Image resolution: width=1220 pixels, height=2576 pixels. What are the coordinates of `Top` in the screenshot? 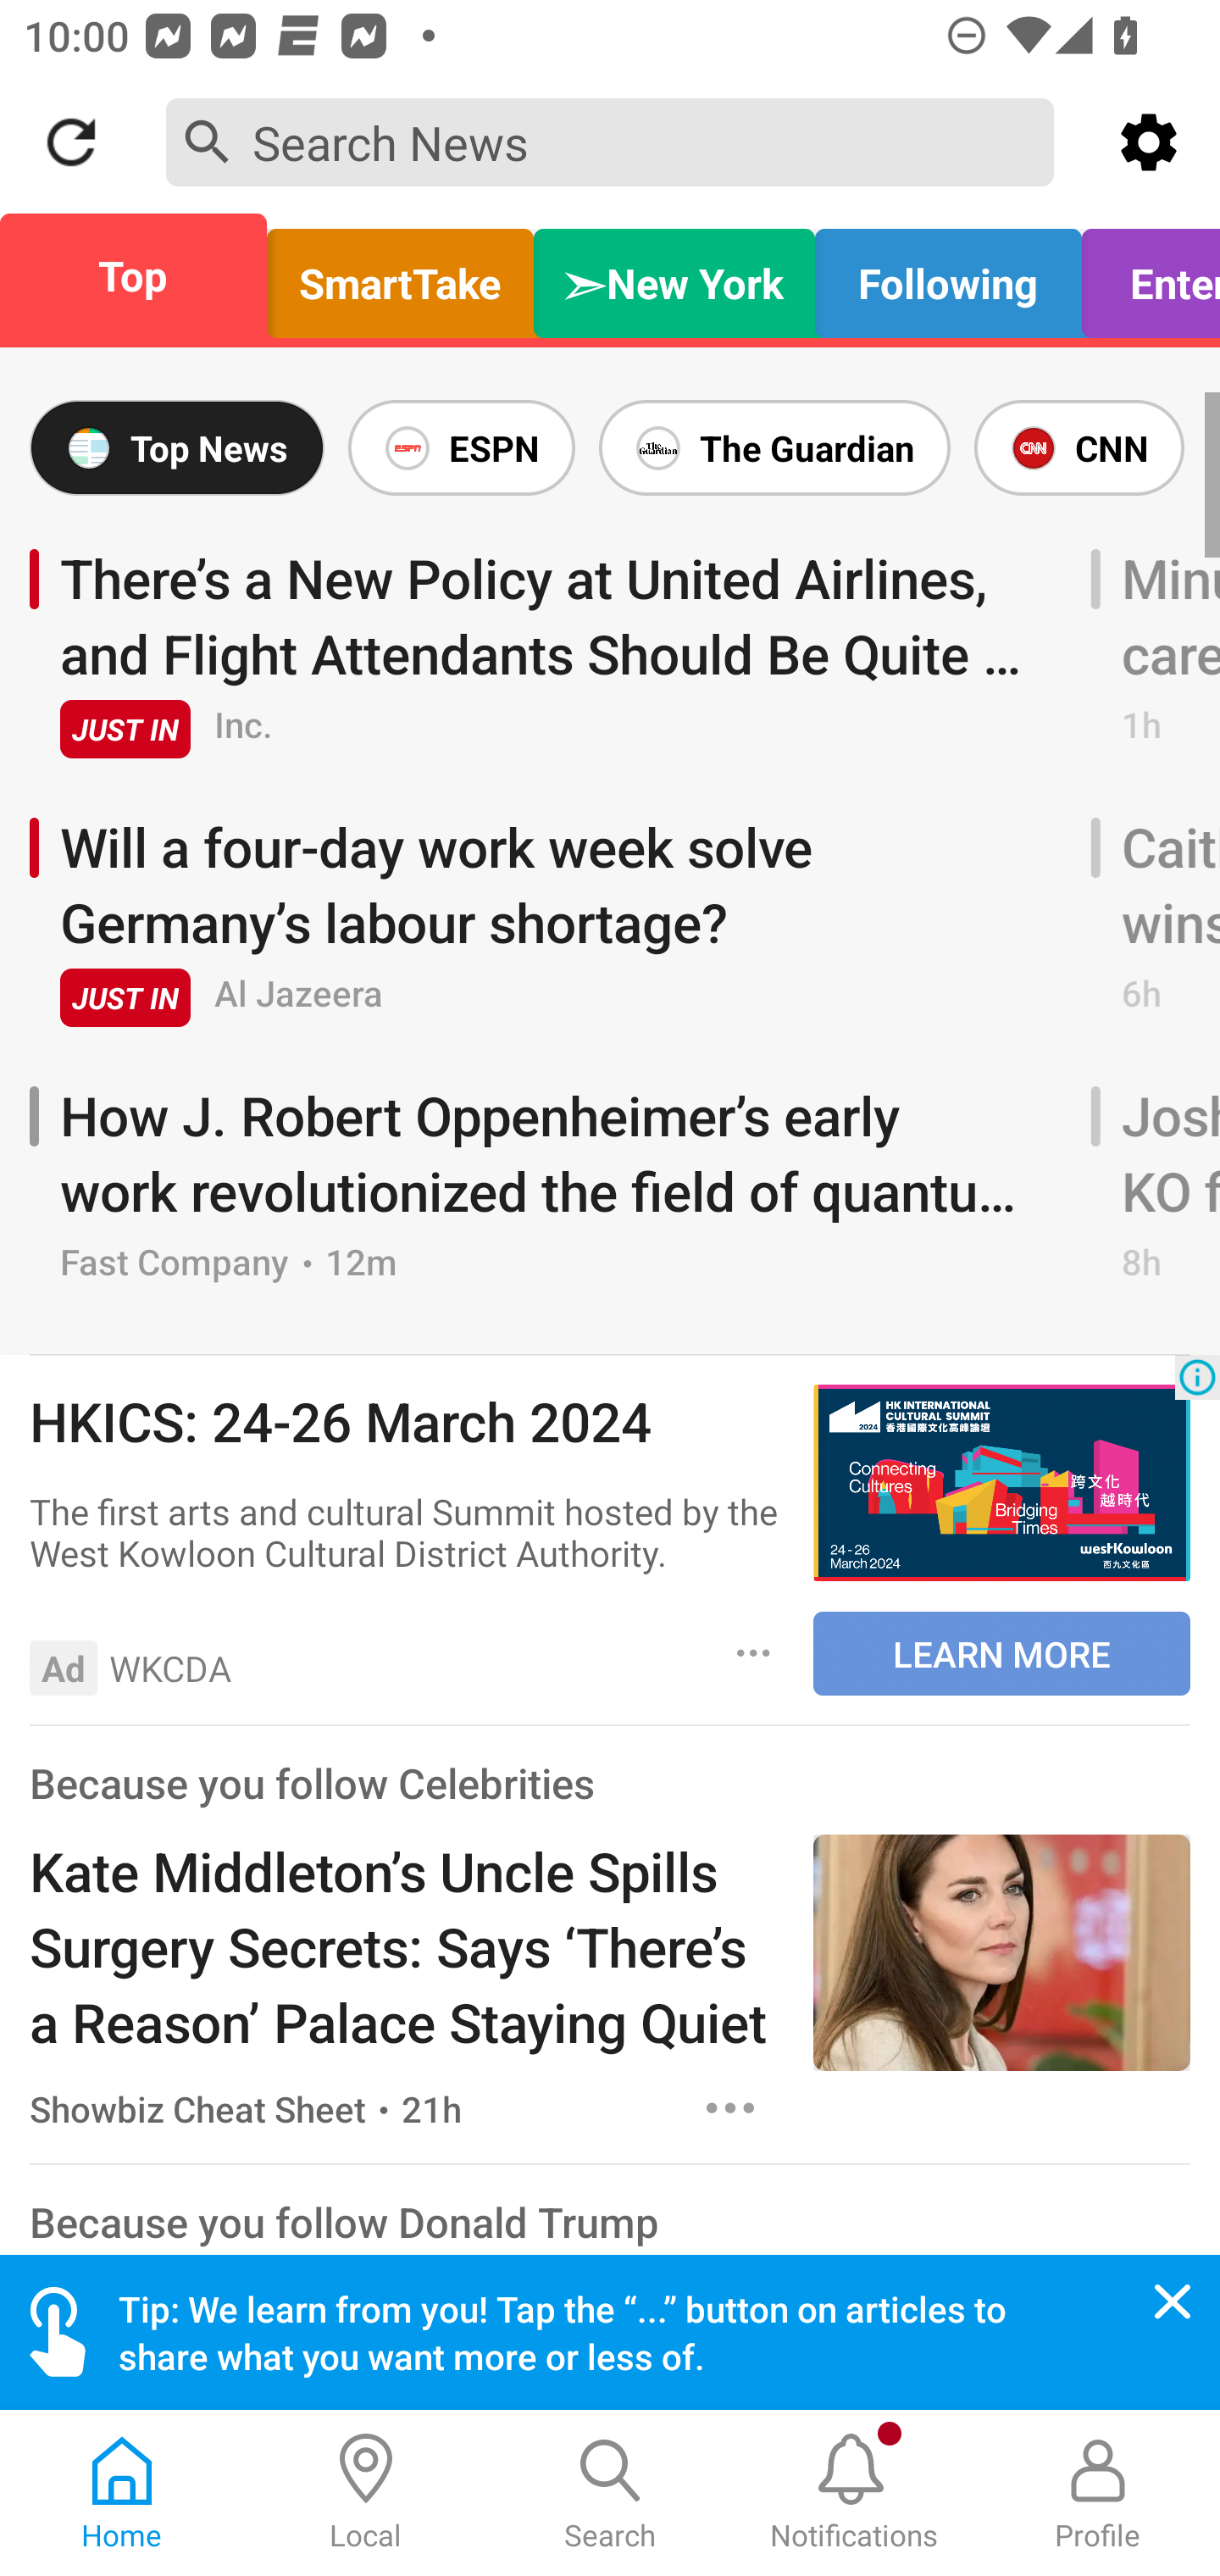 It's located at (142, 275).